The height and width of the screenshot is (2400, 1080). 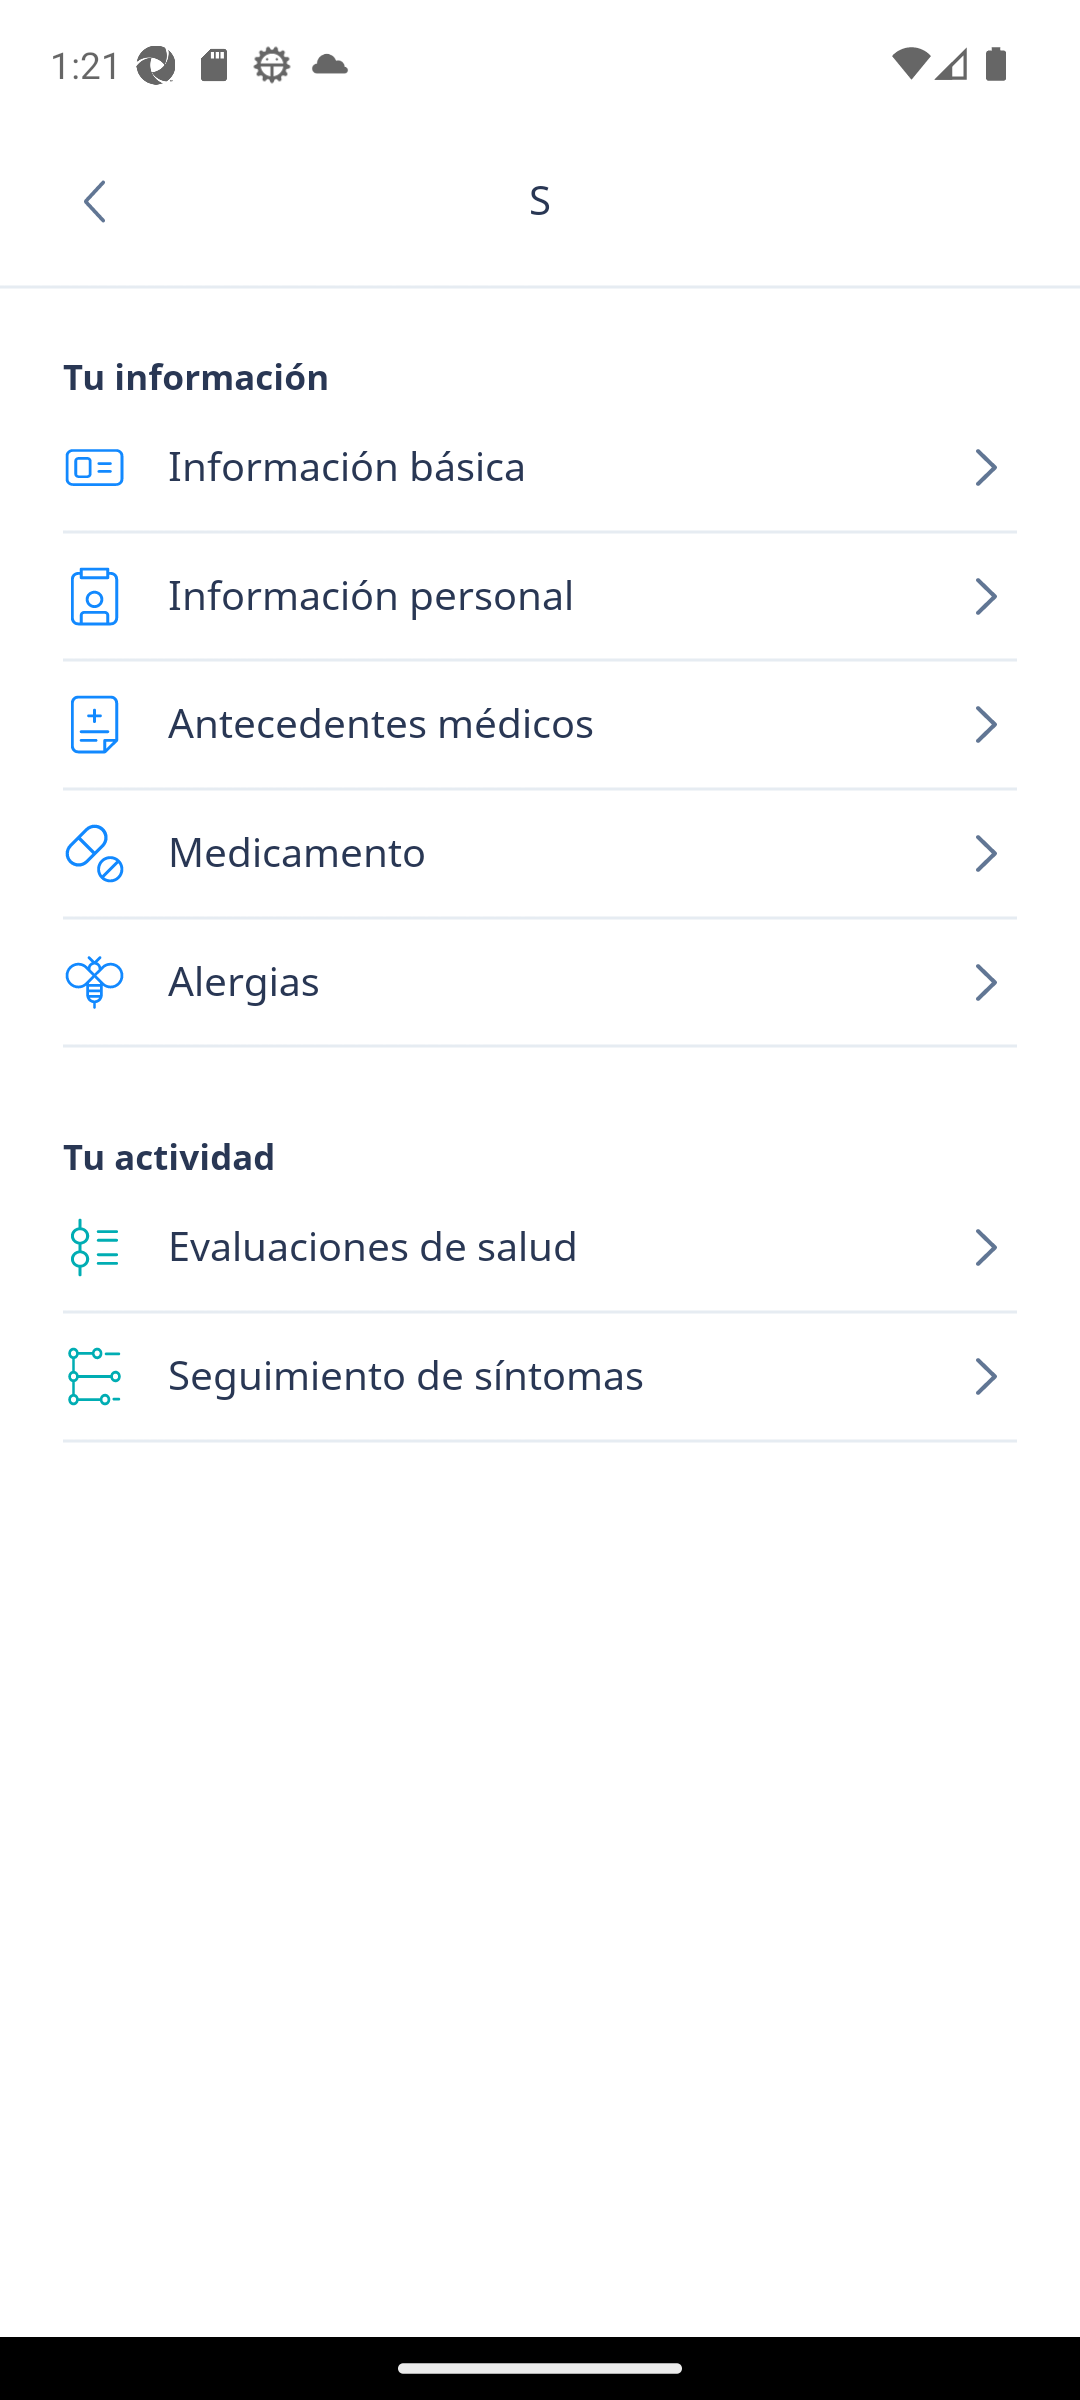 I want to click on Antecedentes médicos, so click(x=540, y=724).